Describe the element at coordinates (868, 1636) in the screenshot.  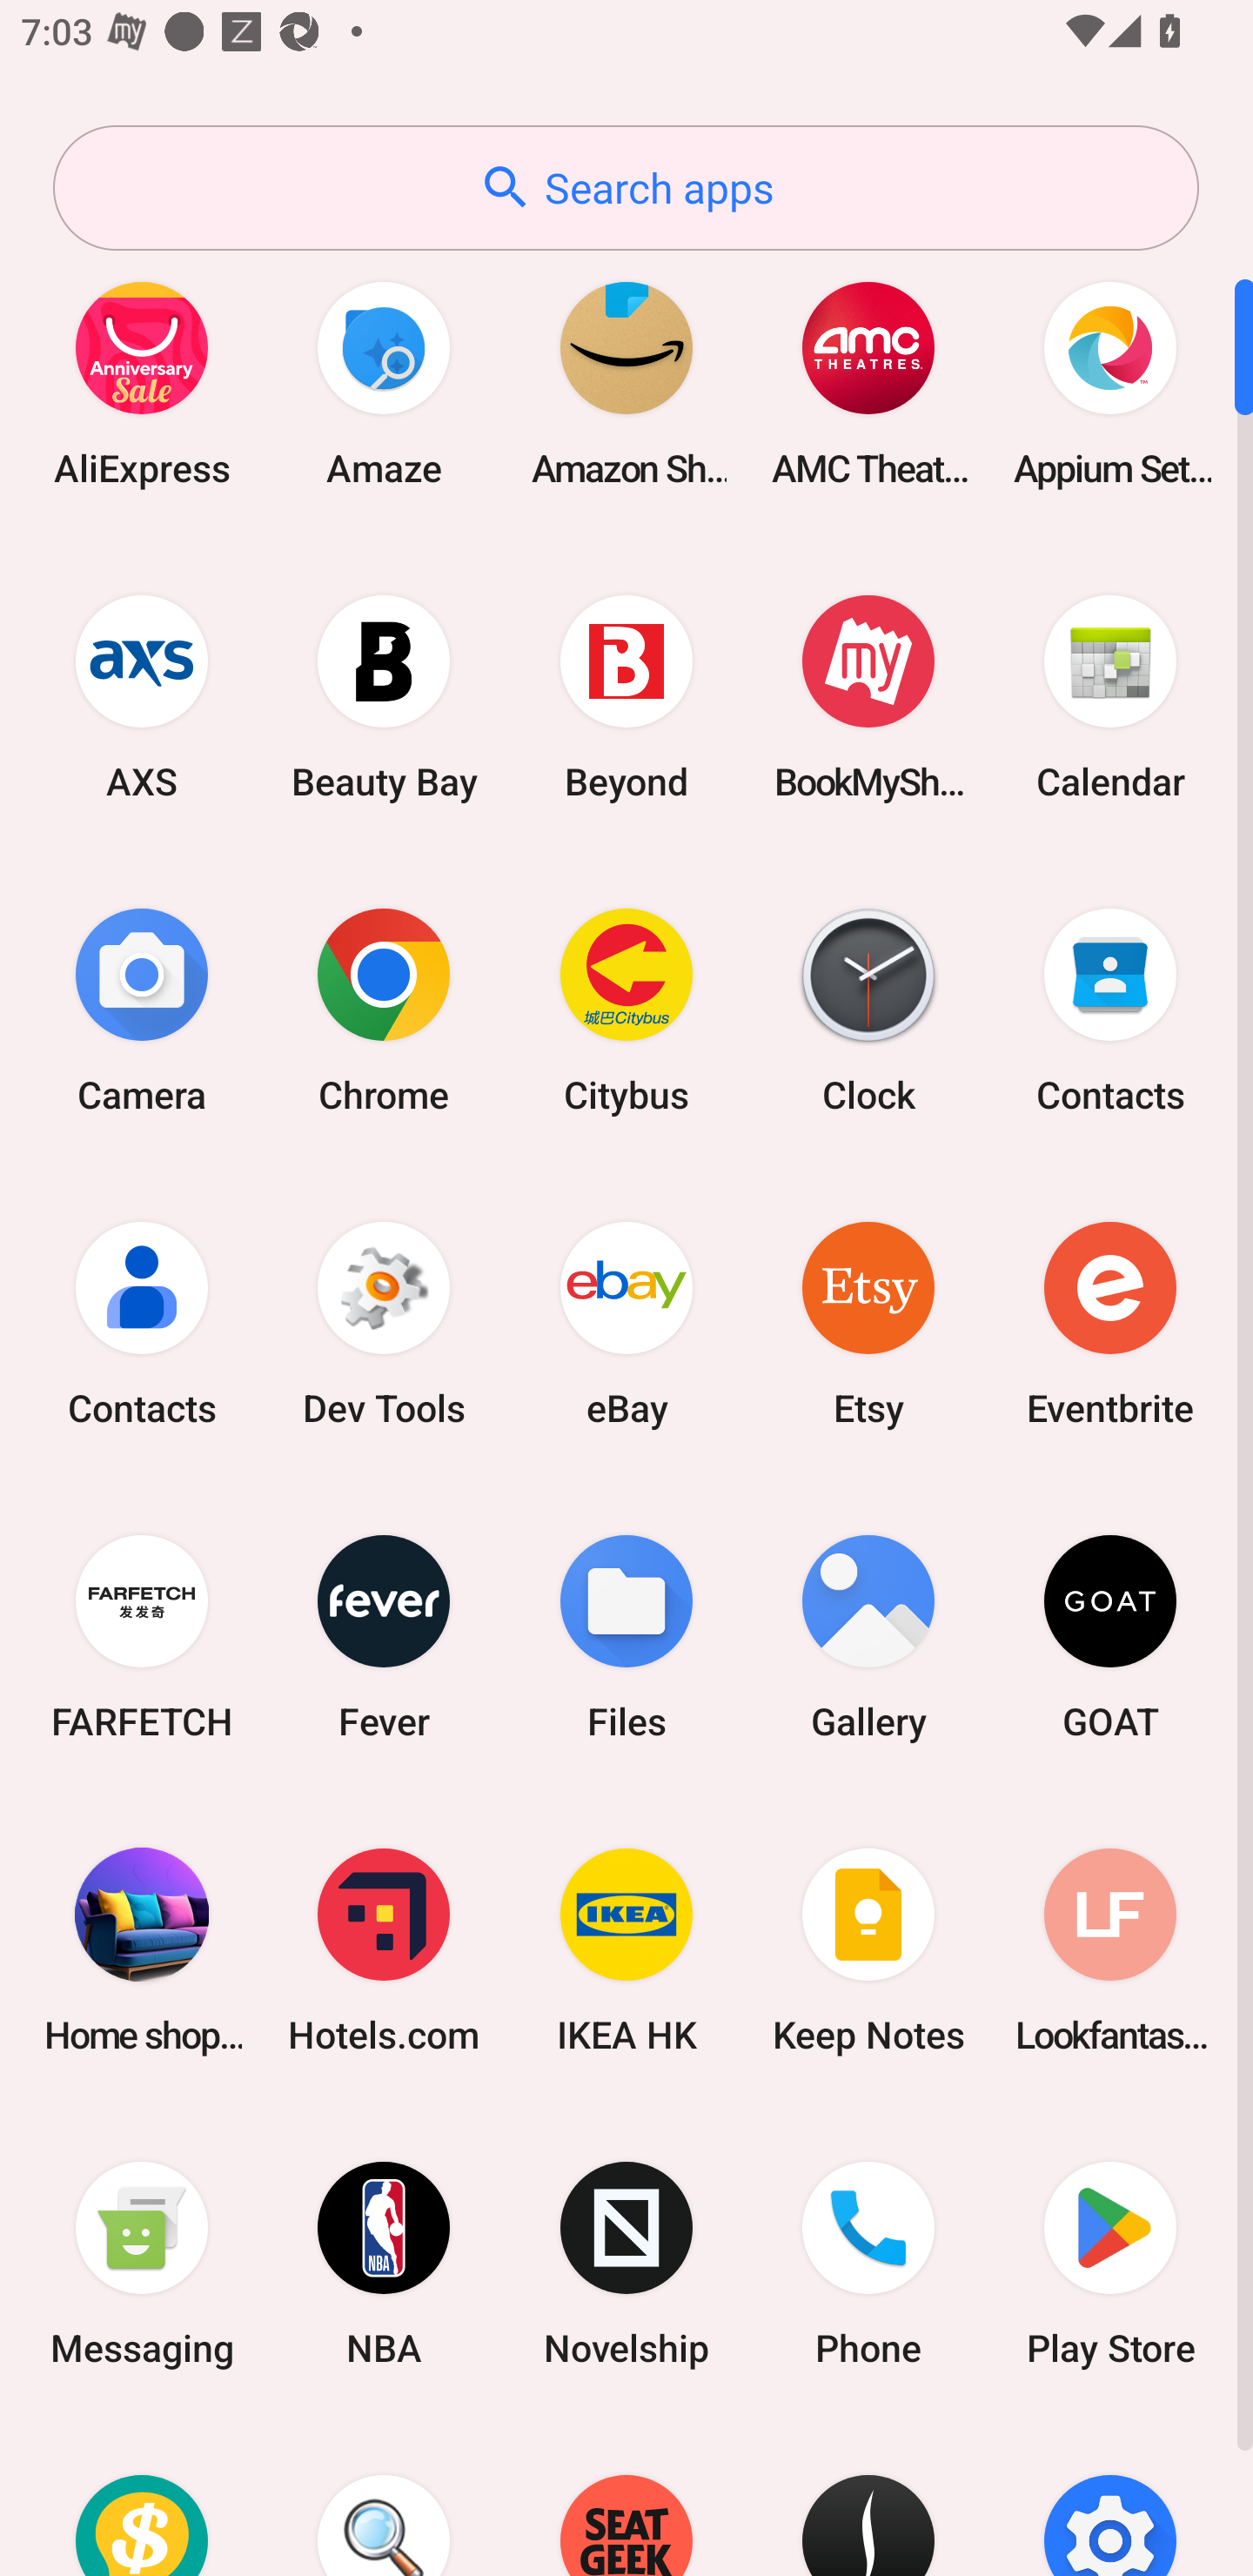
I see `Gallery` at that location.